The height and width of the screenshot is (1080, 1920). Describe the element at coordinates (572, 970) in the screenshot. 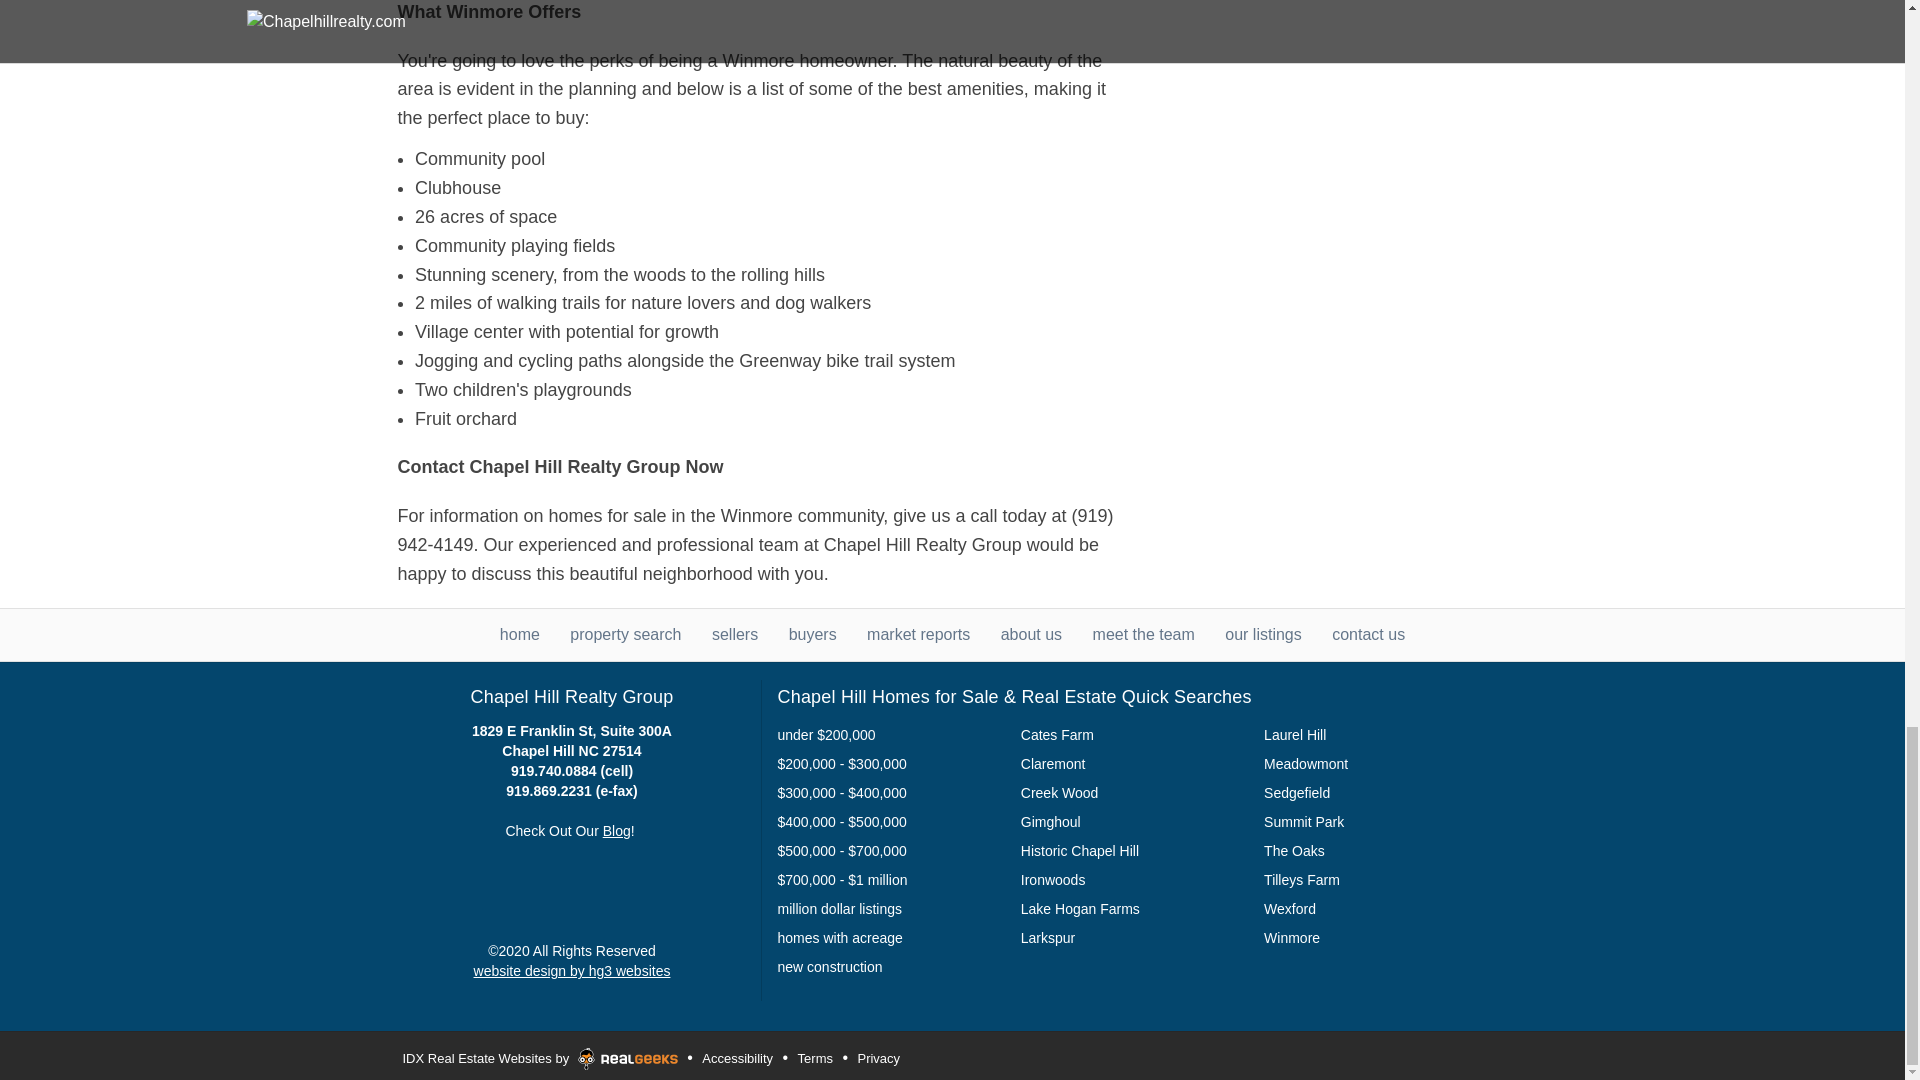

I see `website design by hg3 websites` at that location.